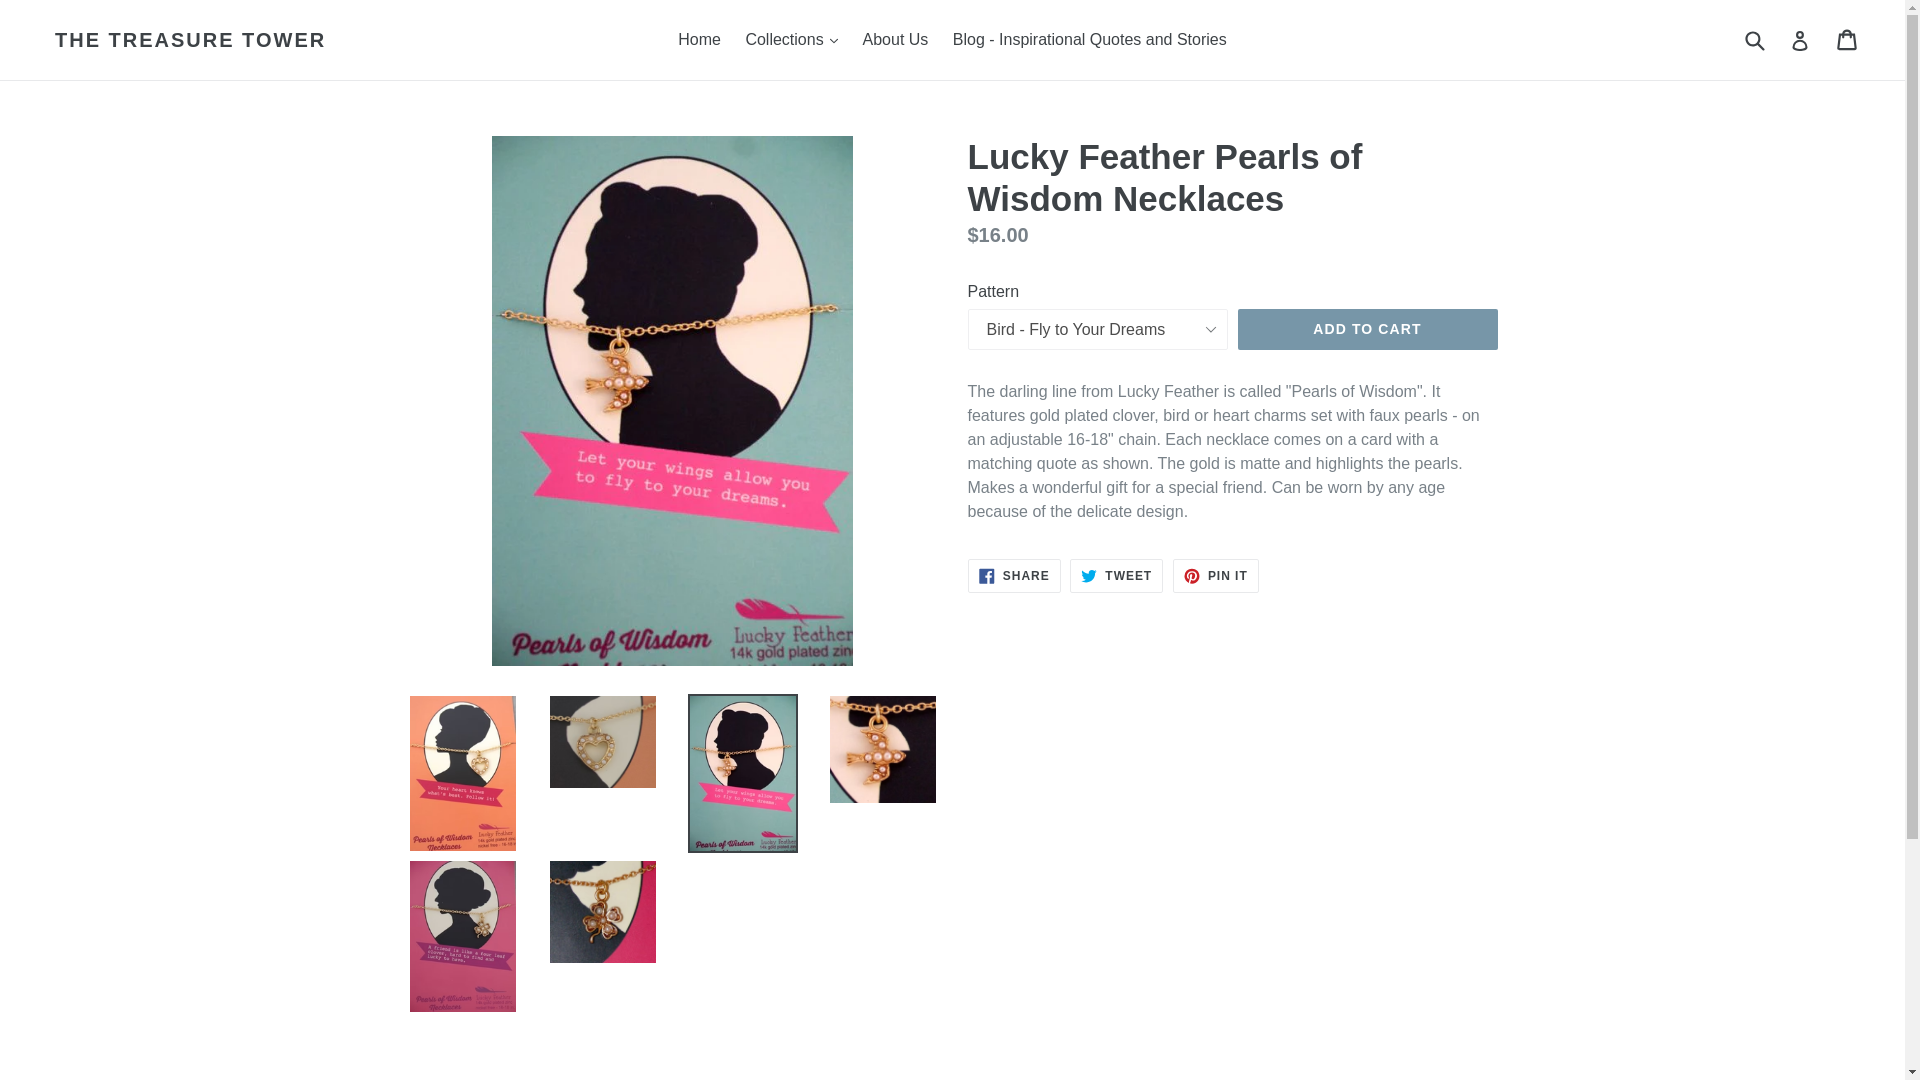 This screenshot has height=1080, width=1920. Describe the element at coordinates (1014, 576) in the screenshot. I see `Share on Facebook` at that location.